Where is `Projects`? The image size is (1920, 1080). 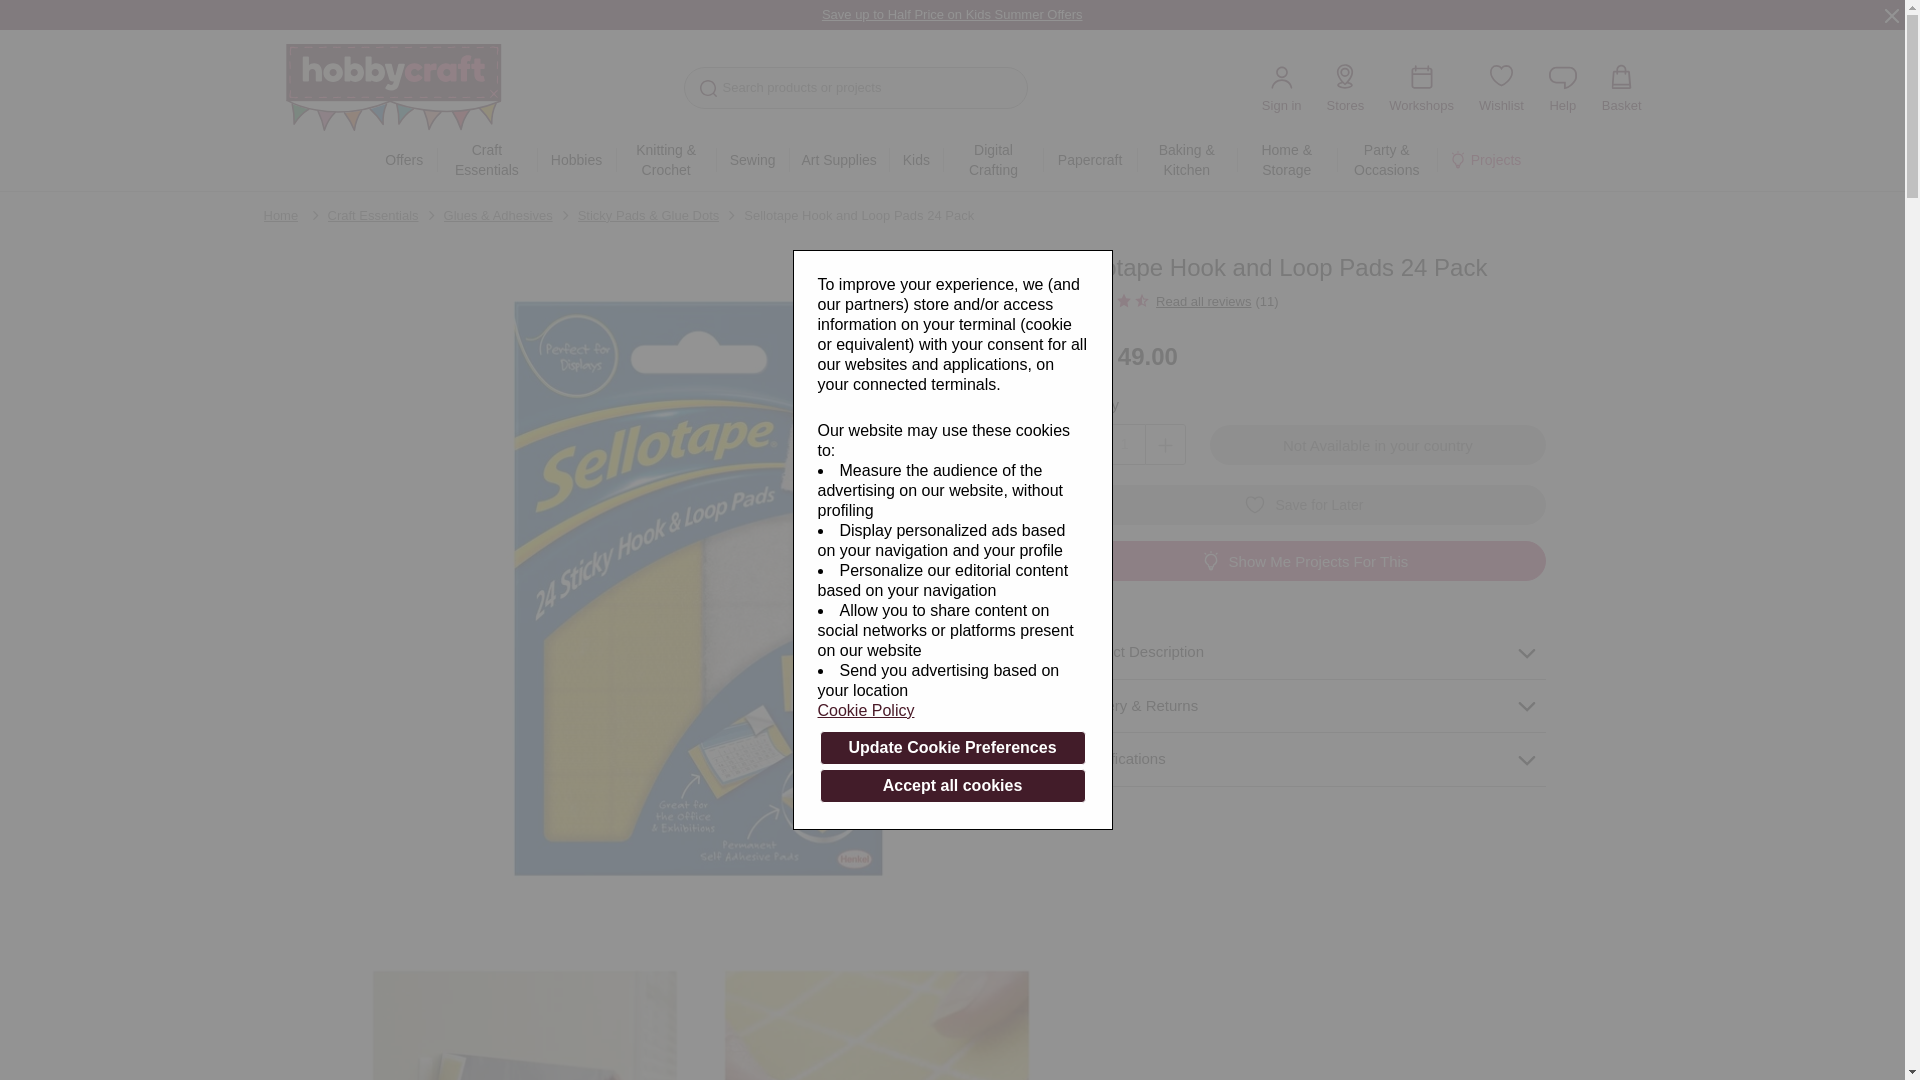 Projects is located at coordinates (1485, 160).